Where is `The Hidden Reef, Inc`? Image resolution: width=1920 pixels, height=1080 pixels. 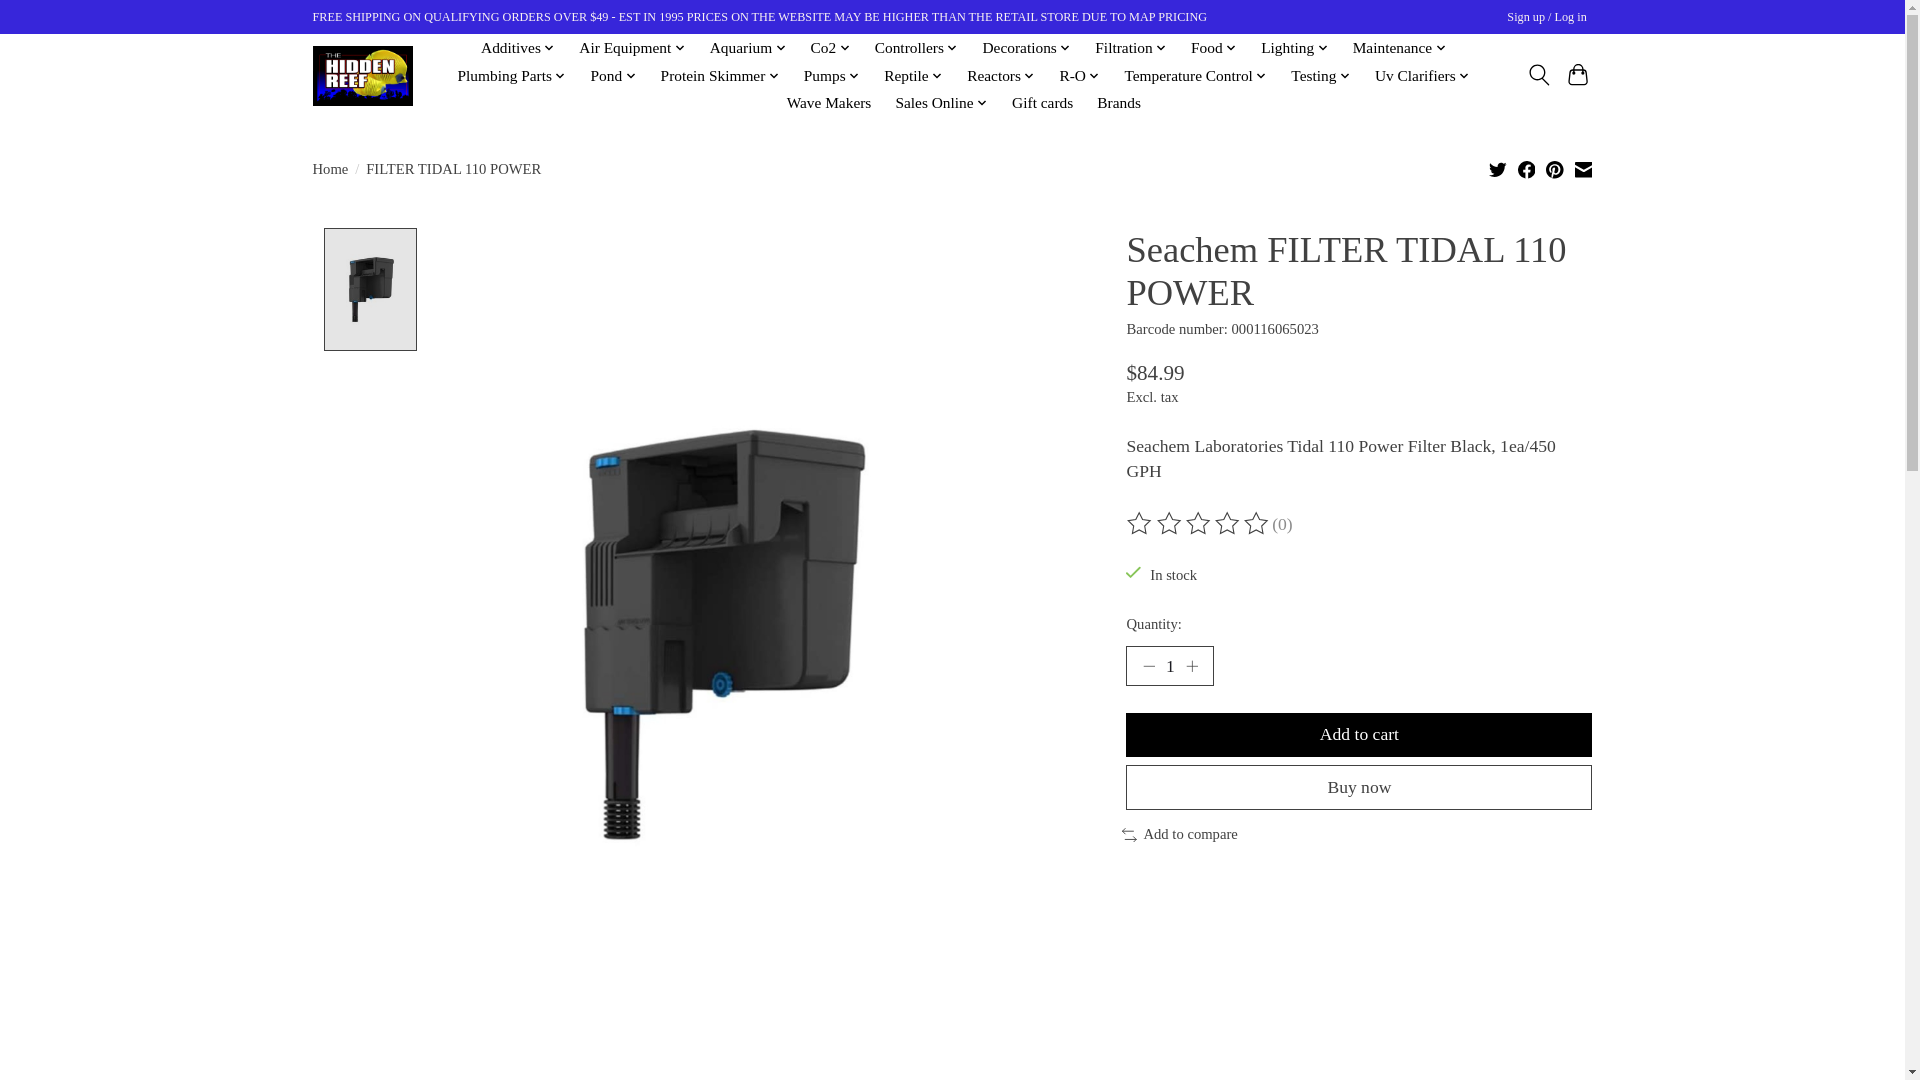
The Hidden Reef, Inc is located at coordinates (362, 76).